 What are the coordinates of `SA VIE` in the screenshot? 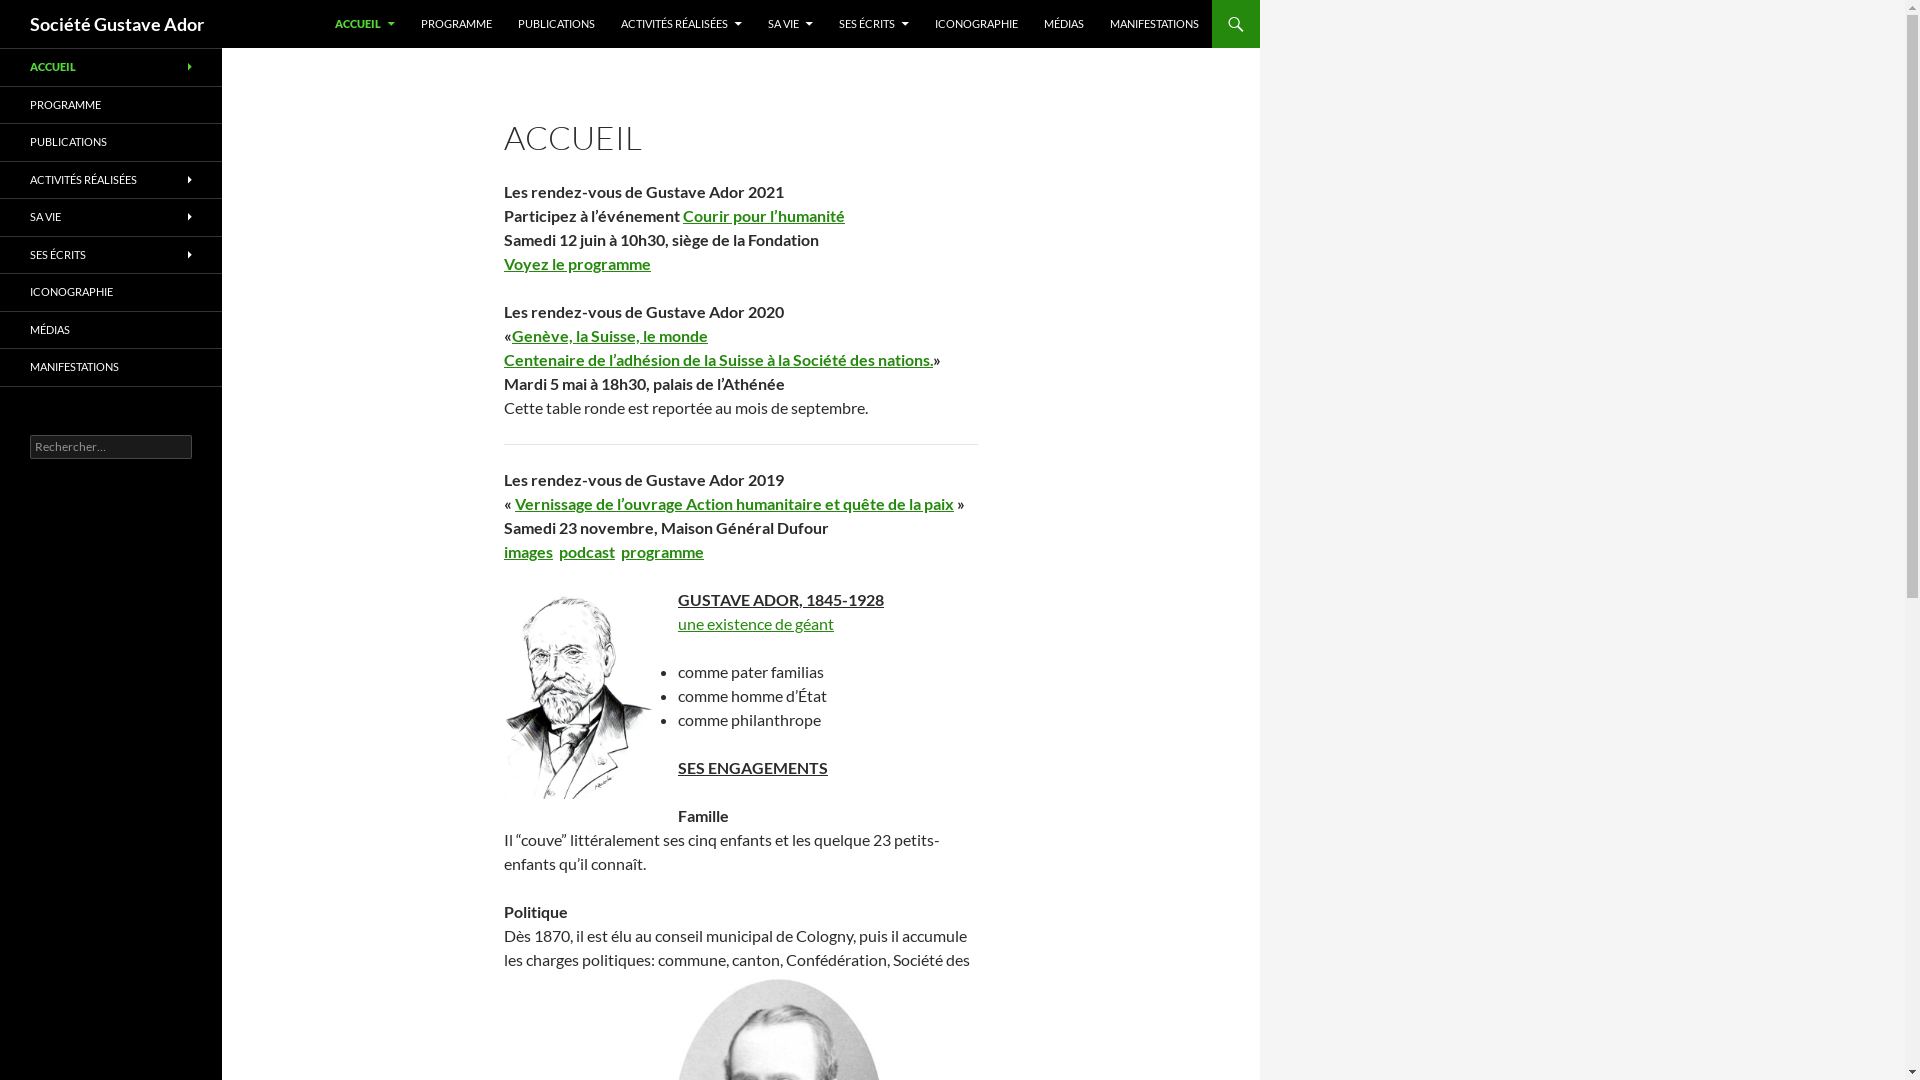 It's located at (111, 218).